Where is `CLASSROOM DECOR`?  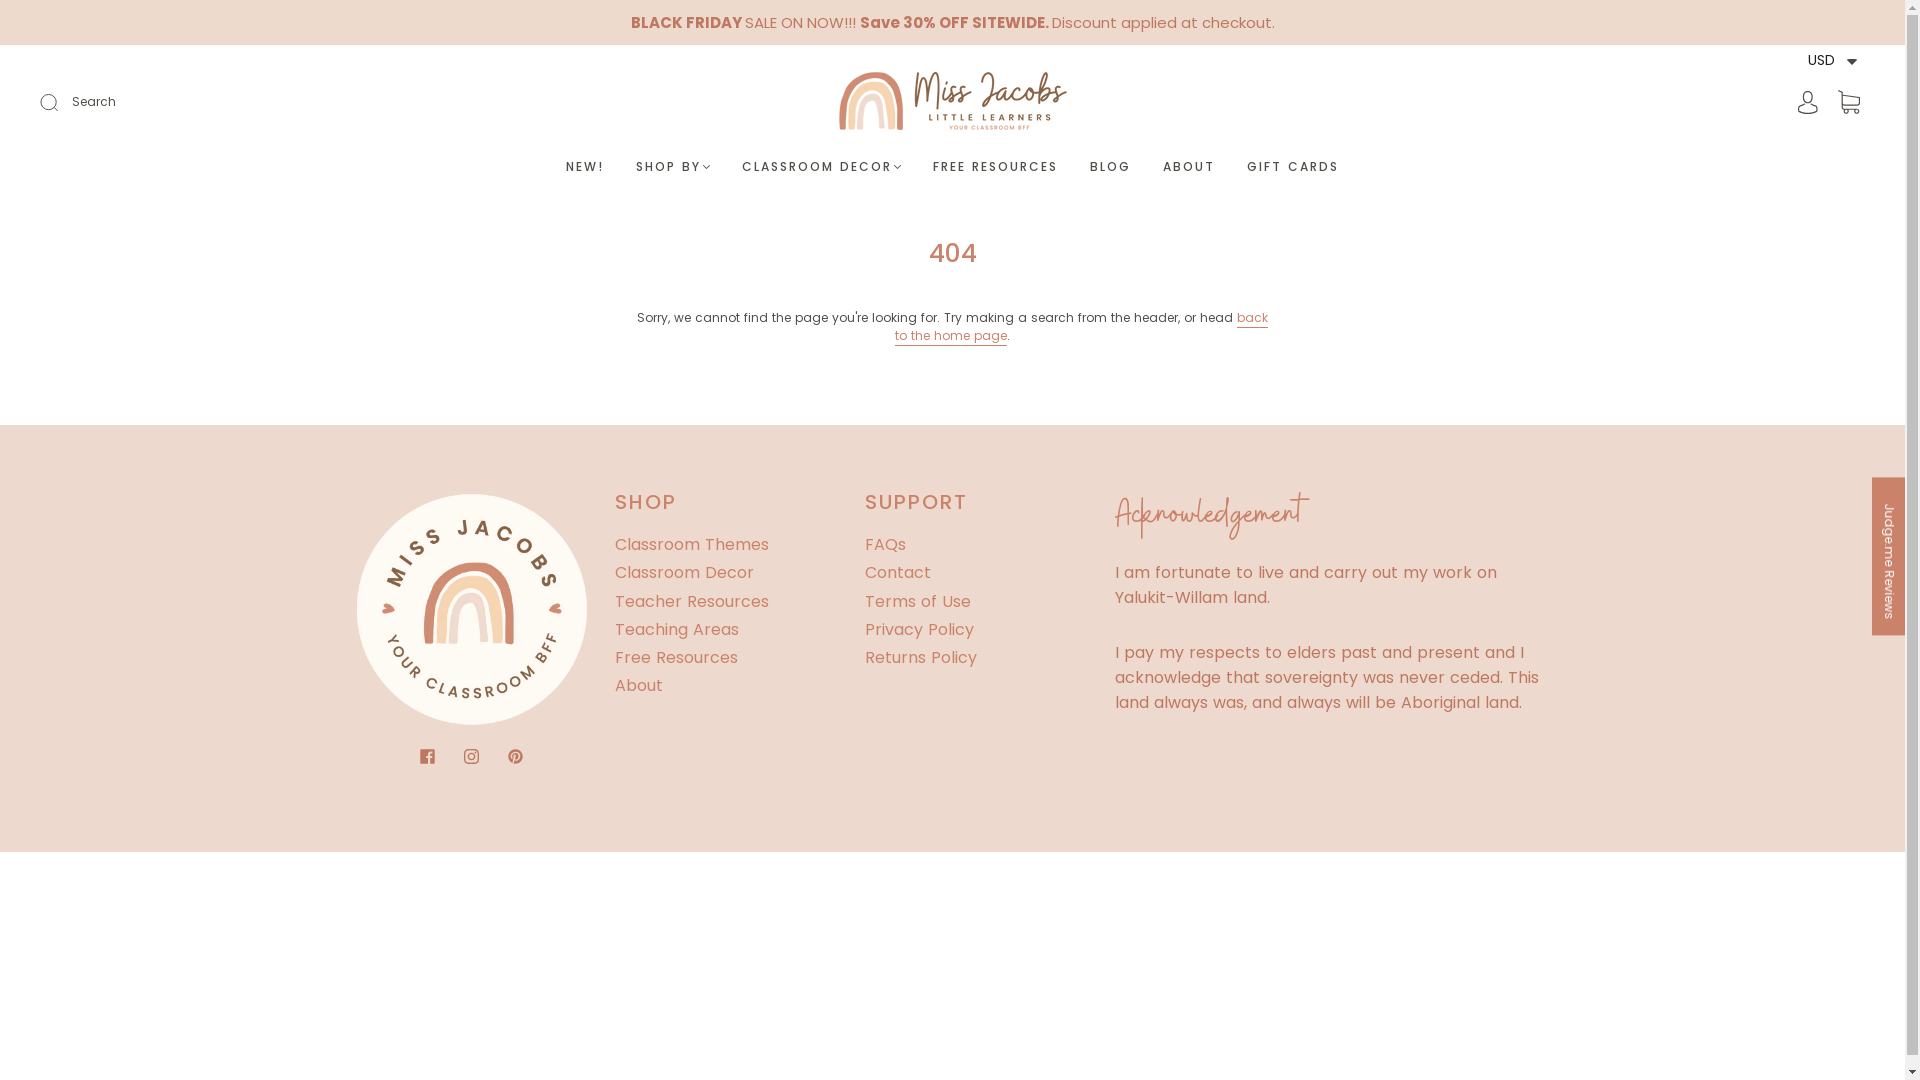 CLASSROOM DECOR is located at coordinates (822, 166).